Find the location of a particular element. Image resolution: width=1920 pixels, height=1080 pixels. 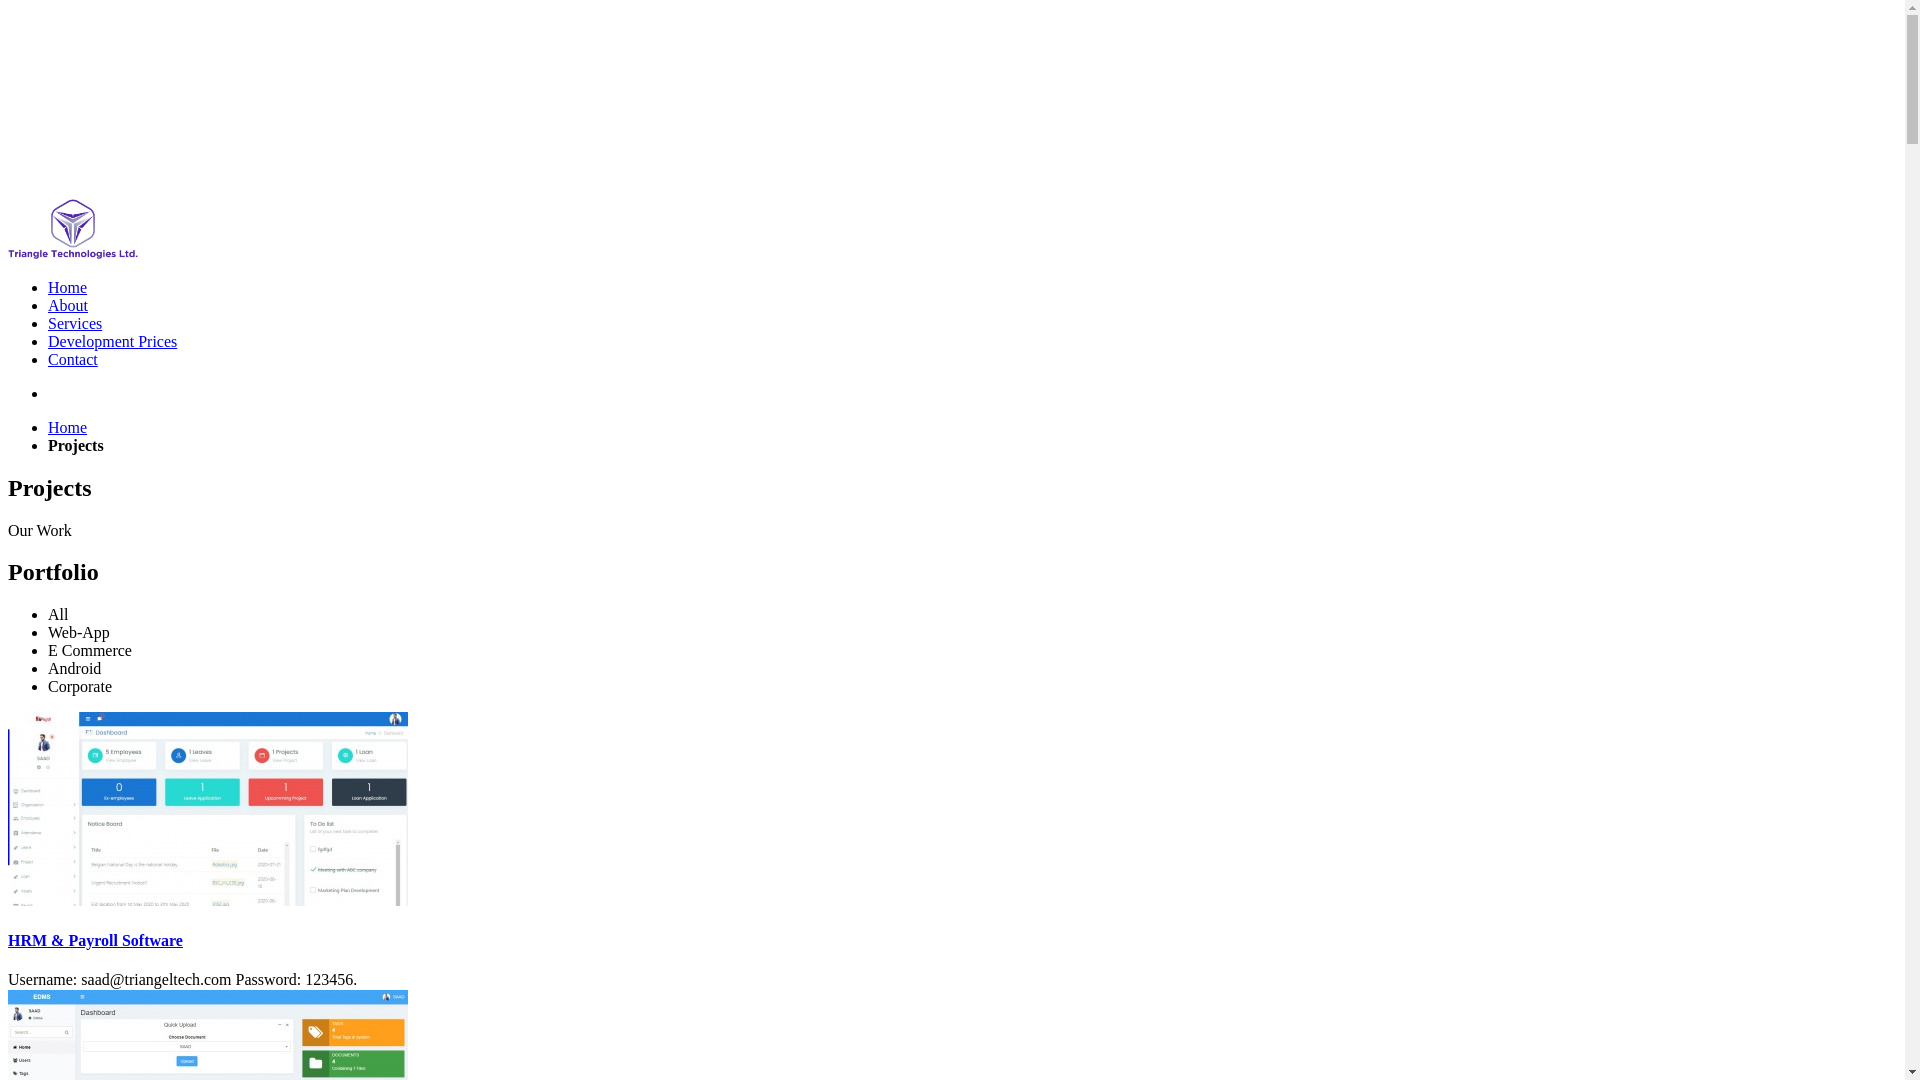

About is located at coordinates (68, 306).